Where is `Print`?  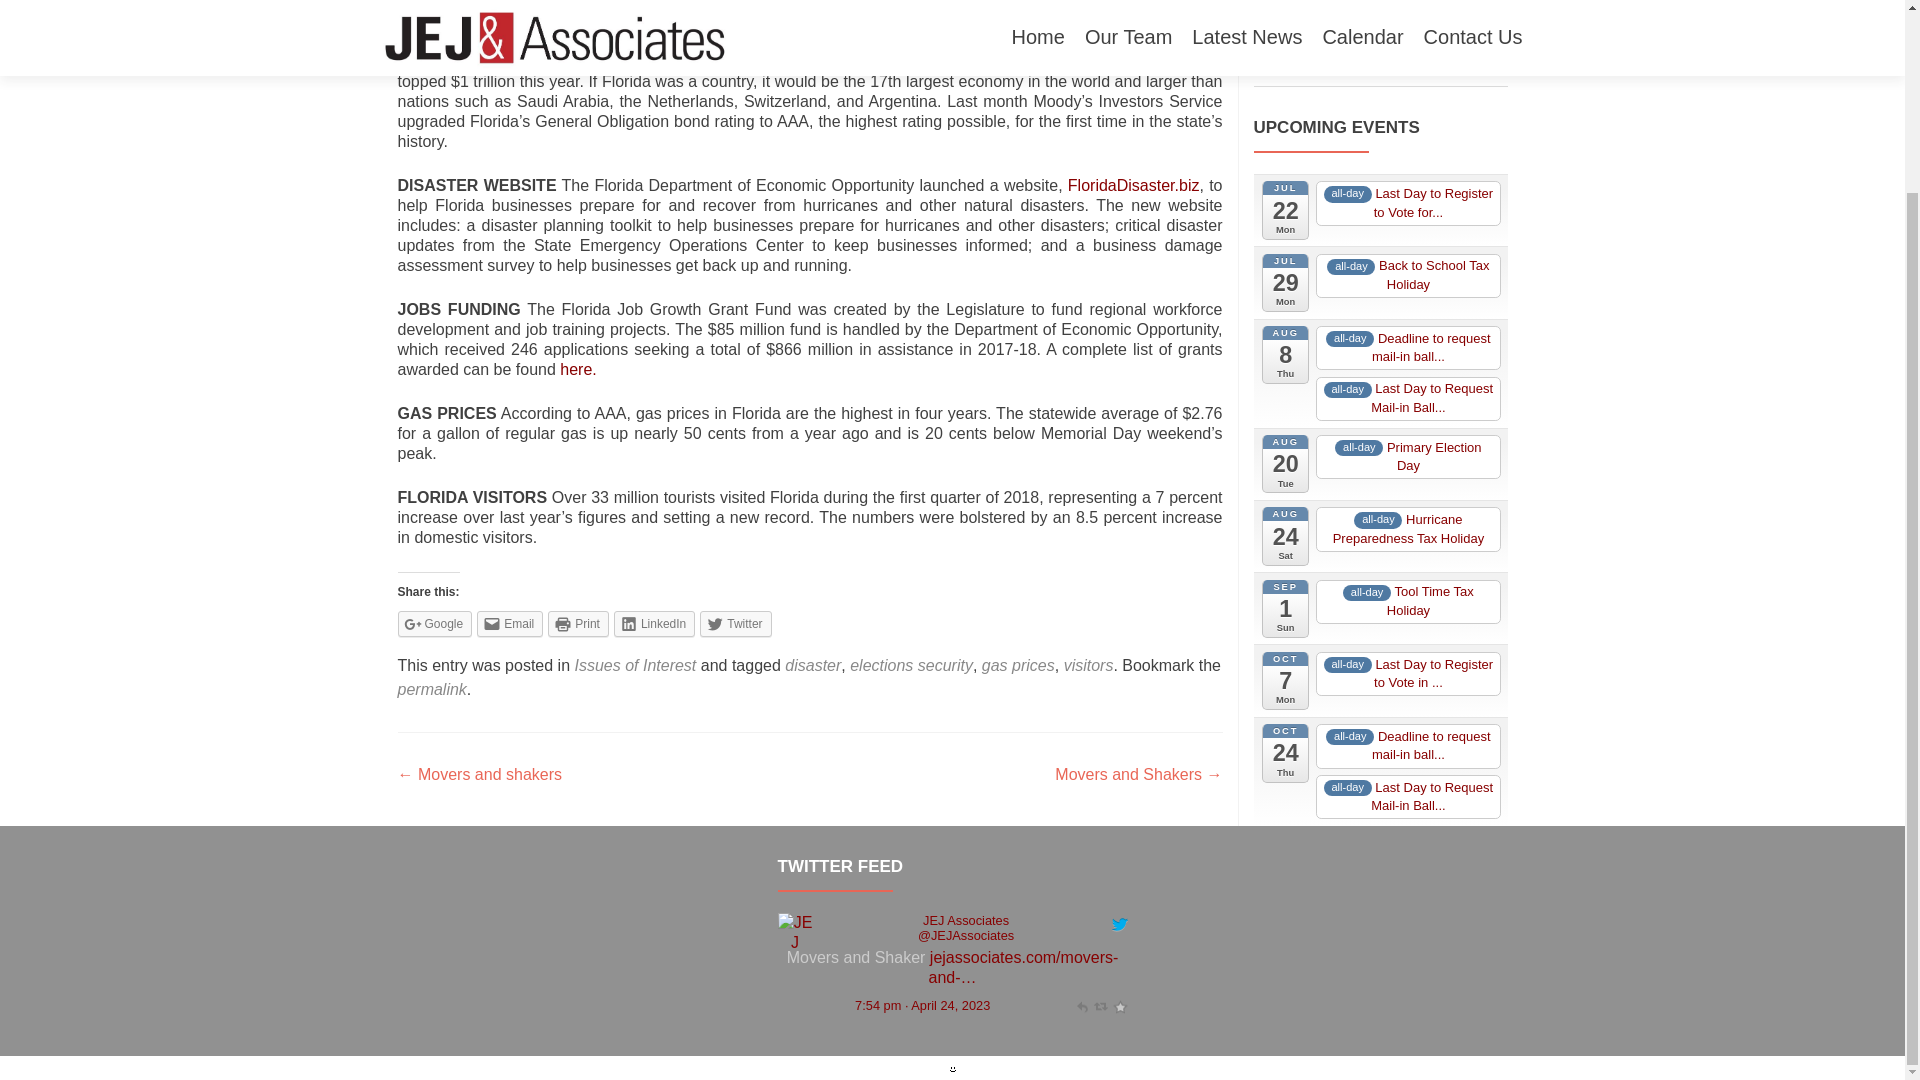 Print is located at coordinates (578, 624).